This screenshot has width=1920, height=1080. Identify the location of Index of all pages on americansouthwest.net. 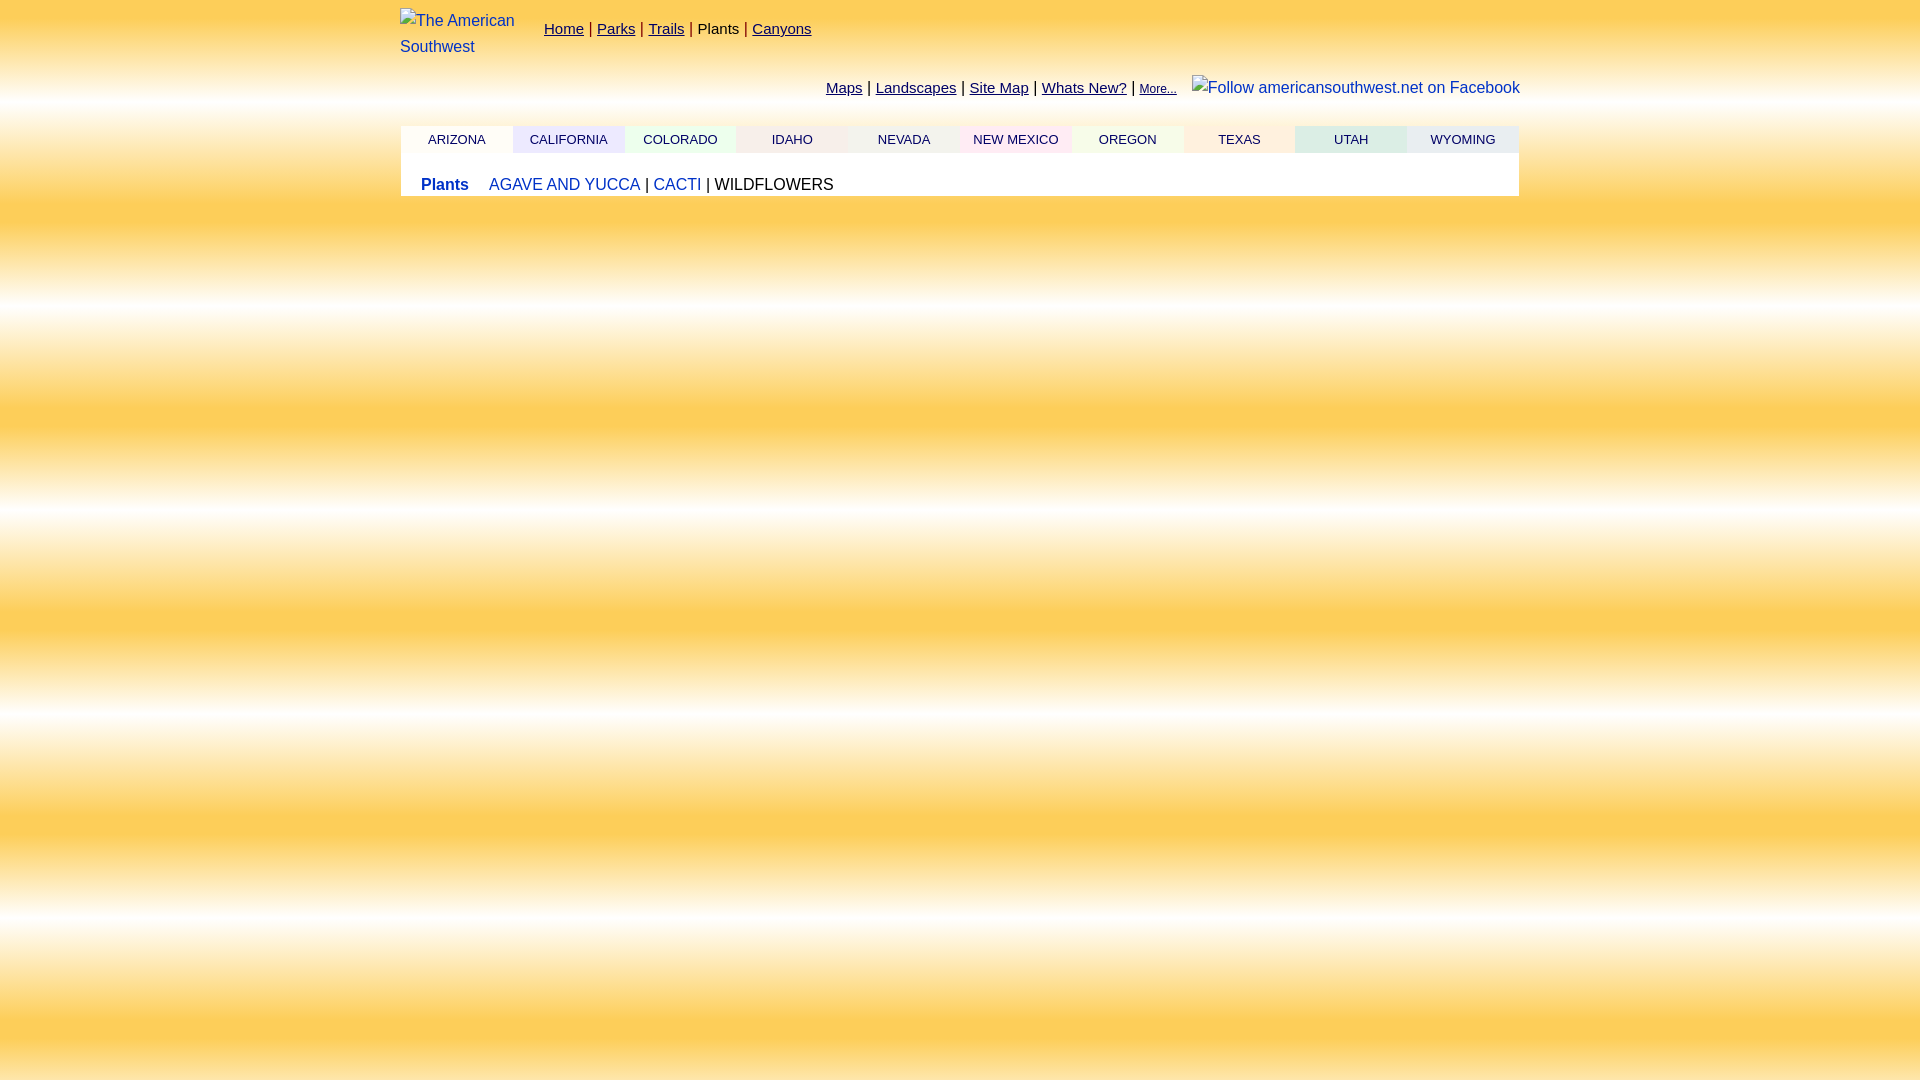
(999, 87).